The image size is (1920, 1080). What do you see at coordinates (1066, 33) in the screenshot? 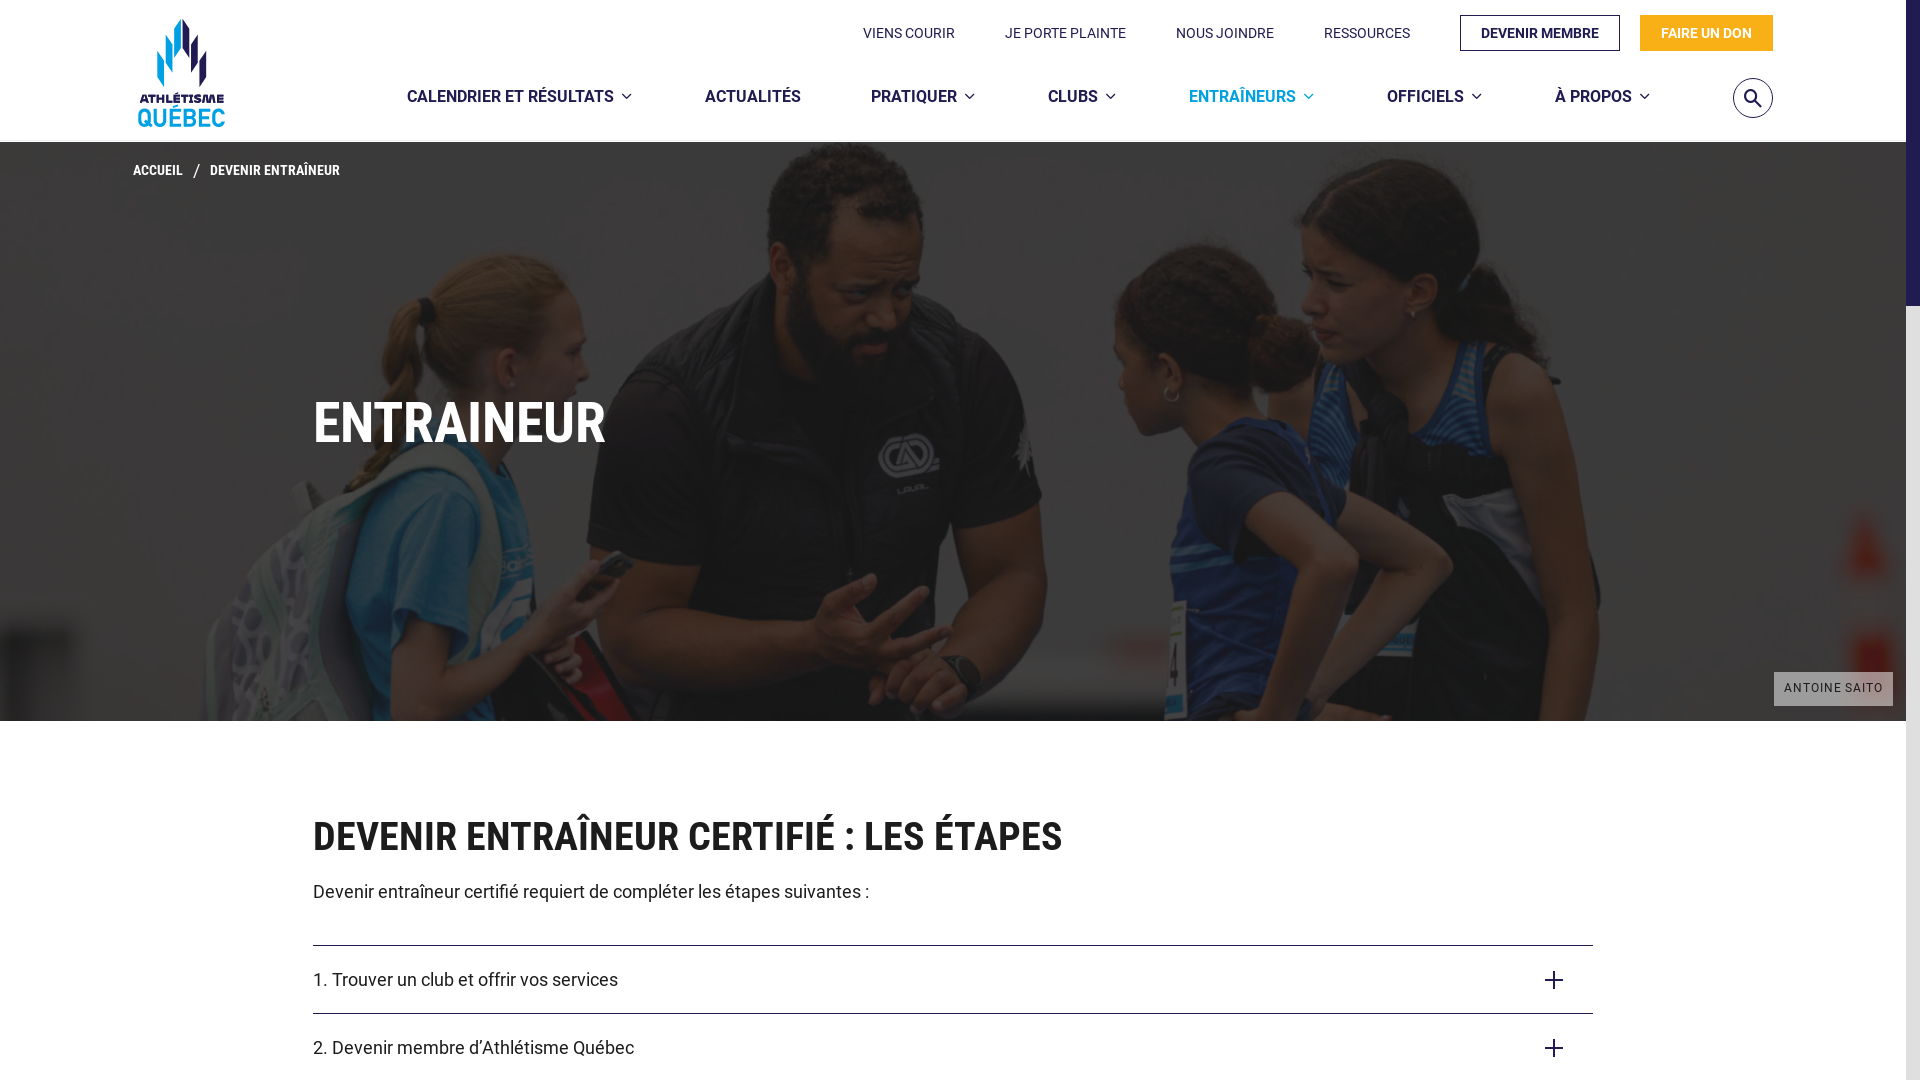
I see `JE PORTE PLAINTE` at bounding box center [1066, 33].